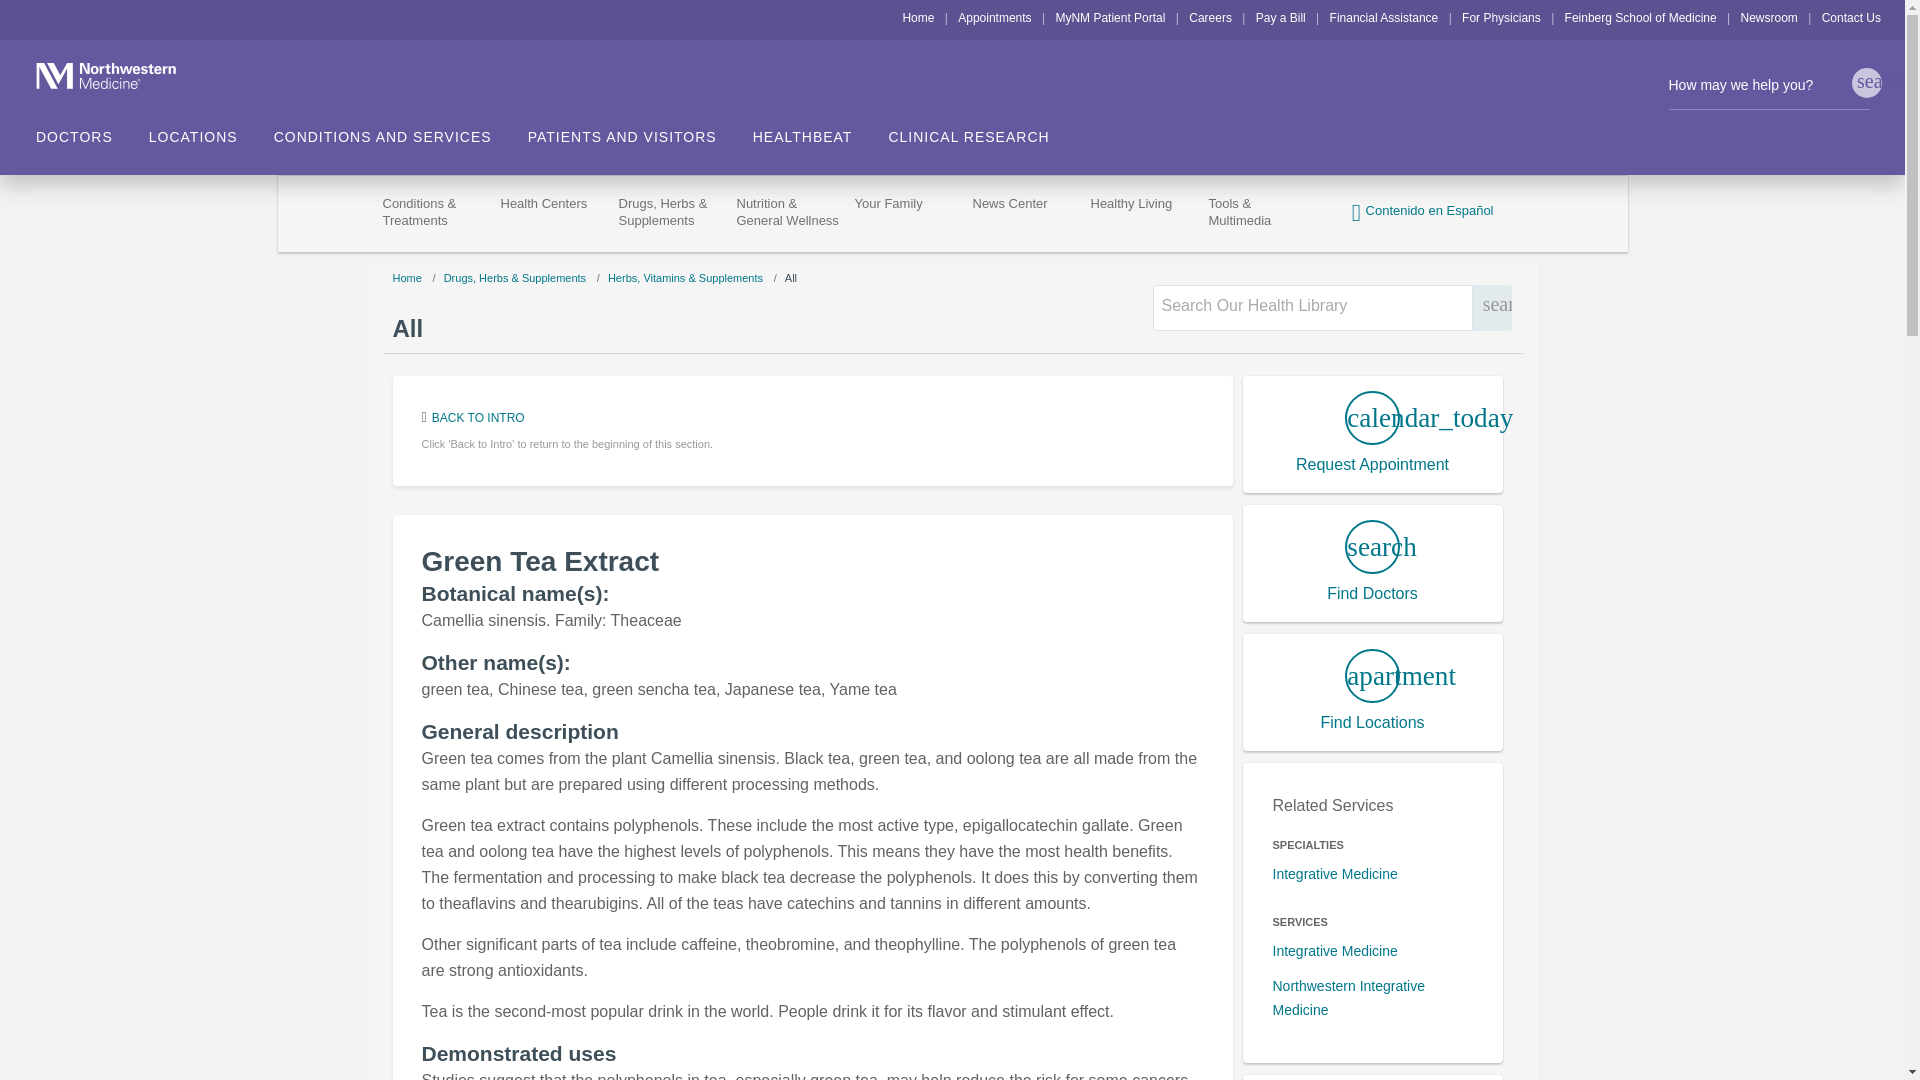 Image resolution: width=1920 pixels, height=1080 pixels. What do you see at coordinates (918, 17) in the screenshot?
I see `Home` at bounding box center [918, 17].